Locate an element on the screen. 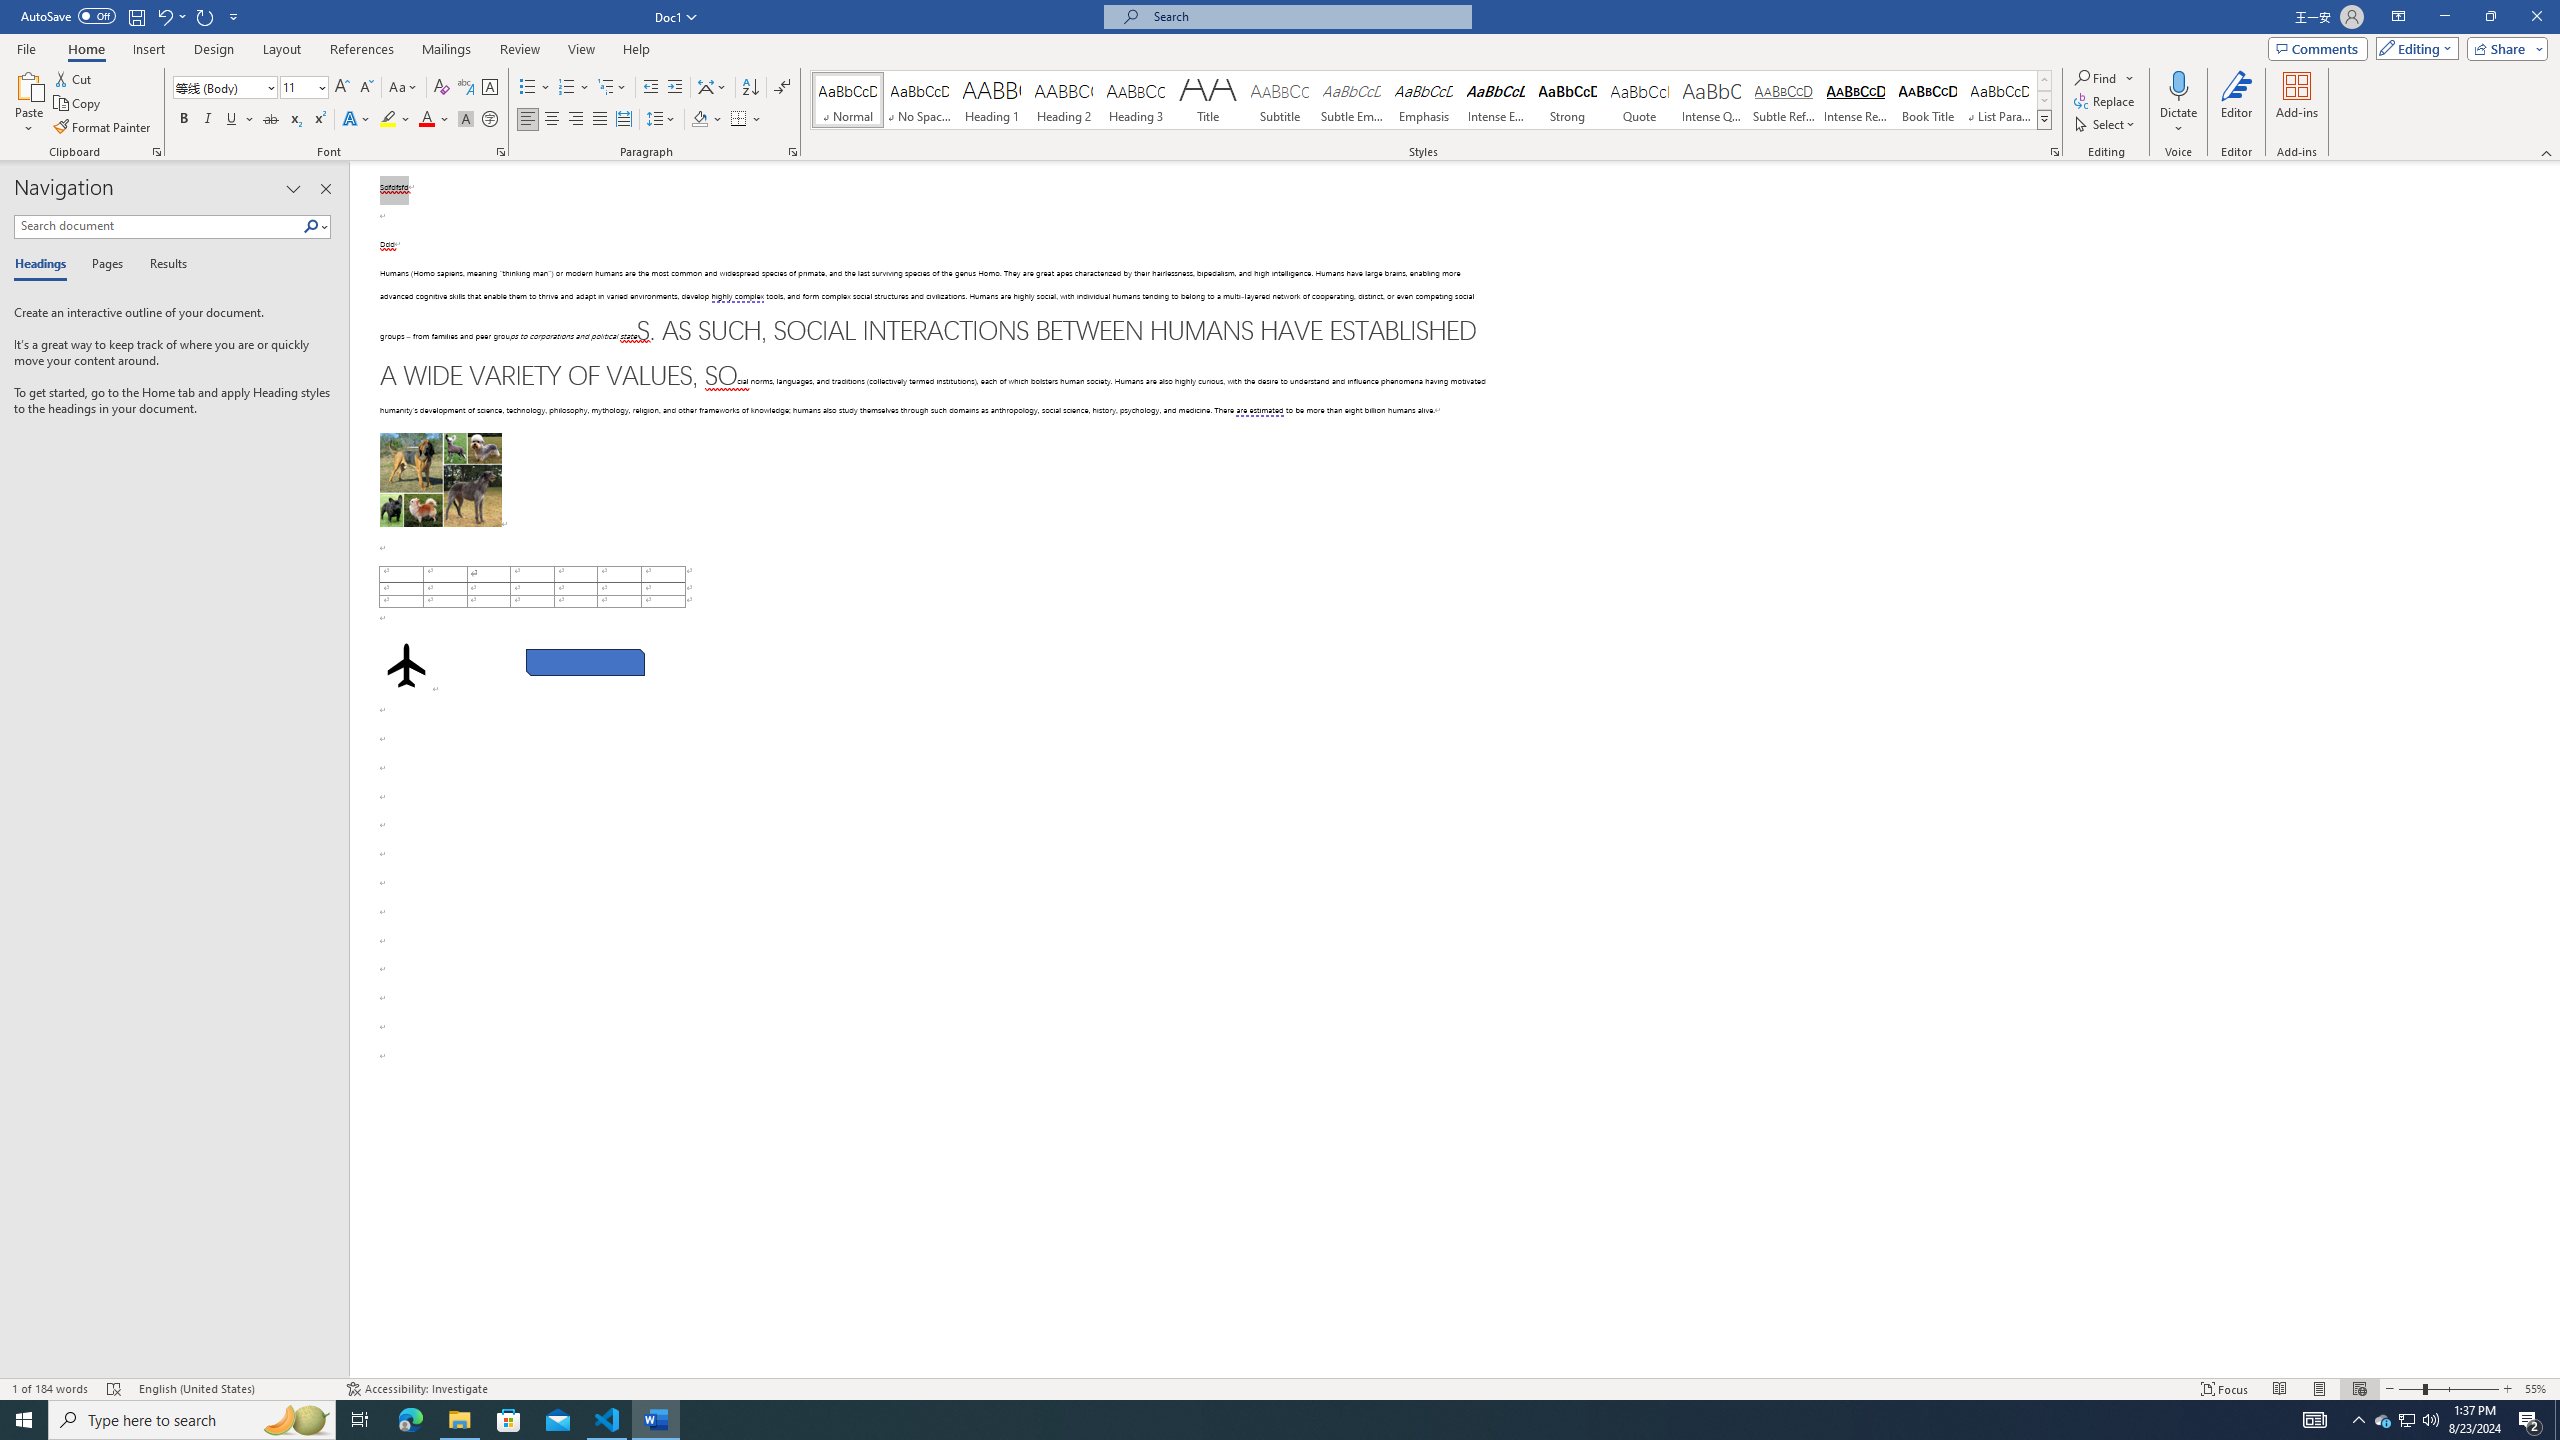 Image resolution: width=2560 pixels, height=1440 pixels. Borders is located at coordinates (738, 120).